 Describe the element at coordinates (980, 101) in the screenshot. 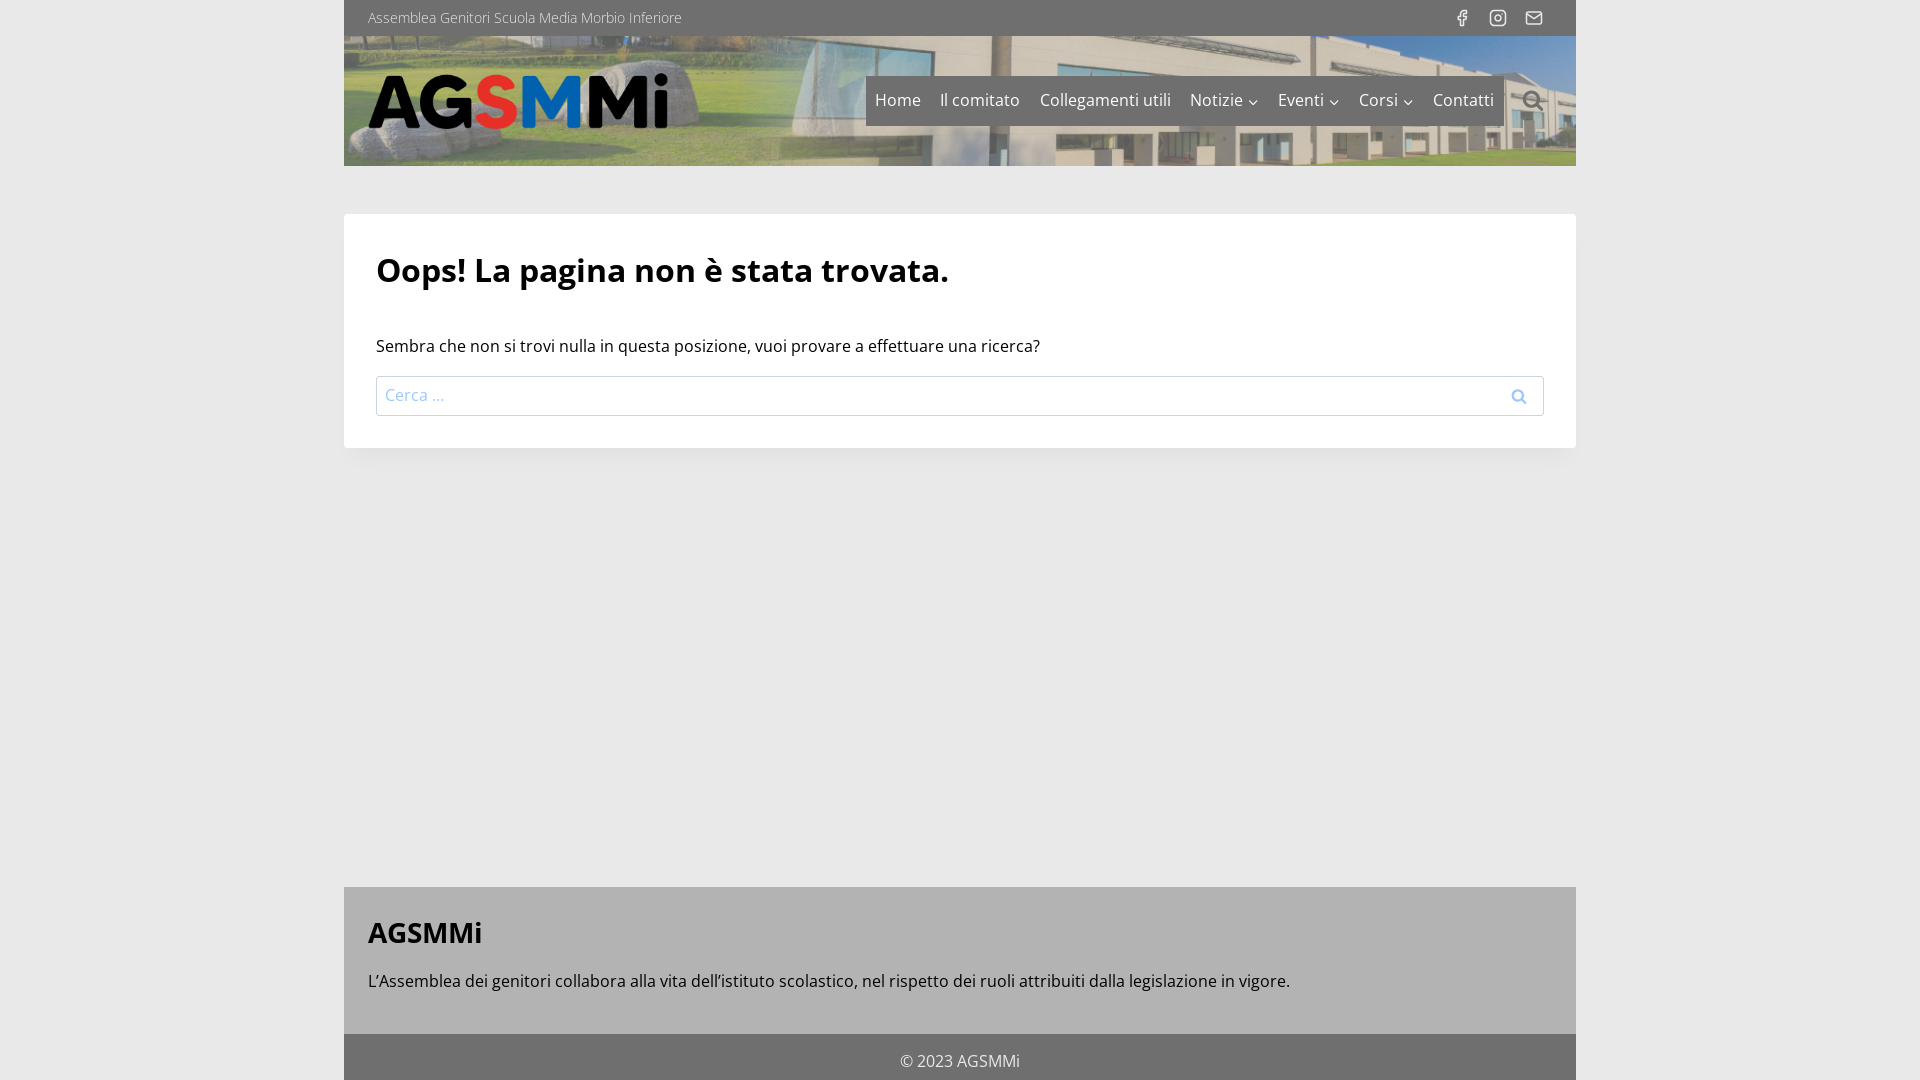

I see `Il comitato` at that location.